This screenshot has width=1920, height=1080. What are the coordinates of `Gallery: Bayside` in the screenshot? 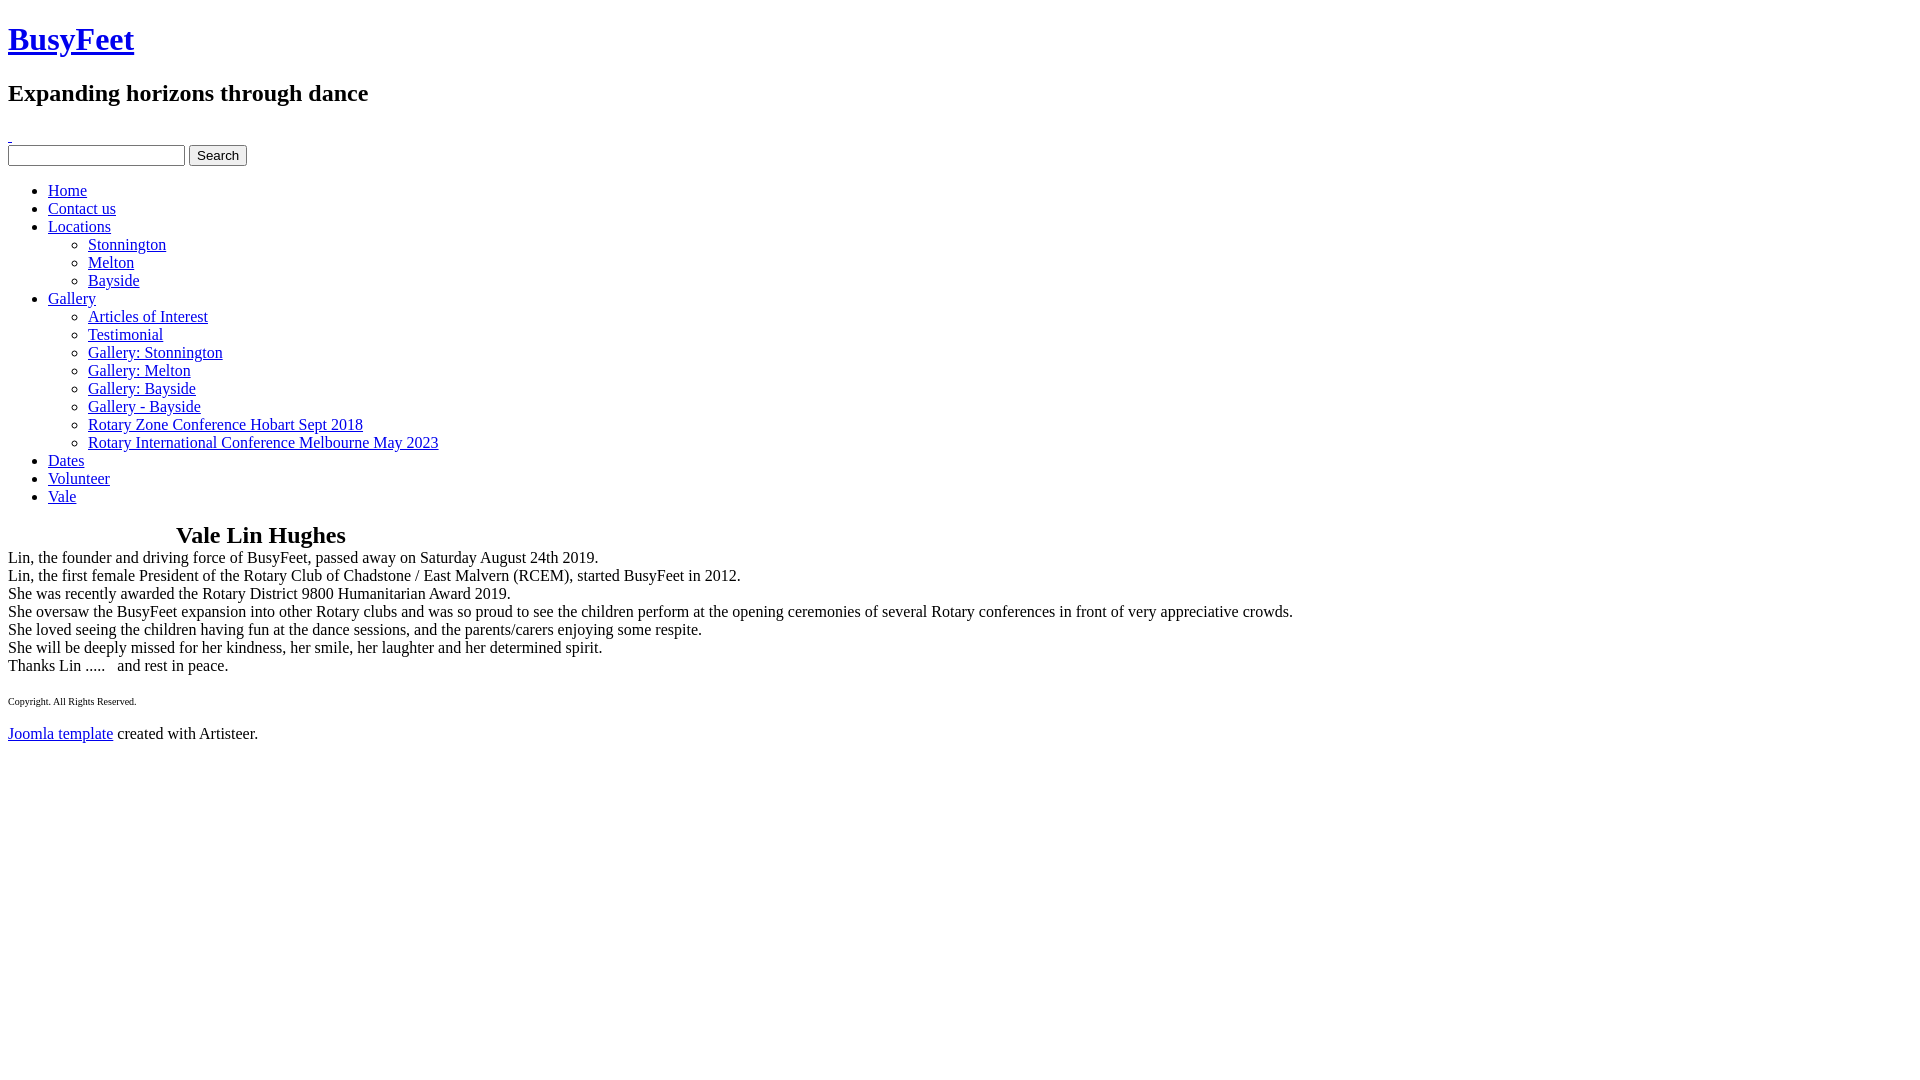 It's located at (142, 388).